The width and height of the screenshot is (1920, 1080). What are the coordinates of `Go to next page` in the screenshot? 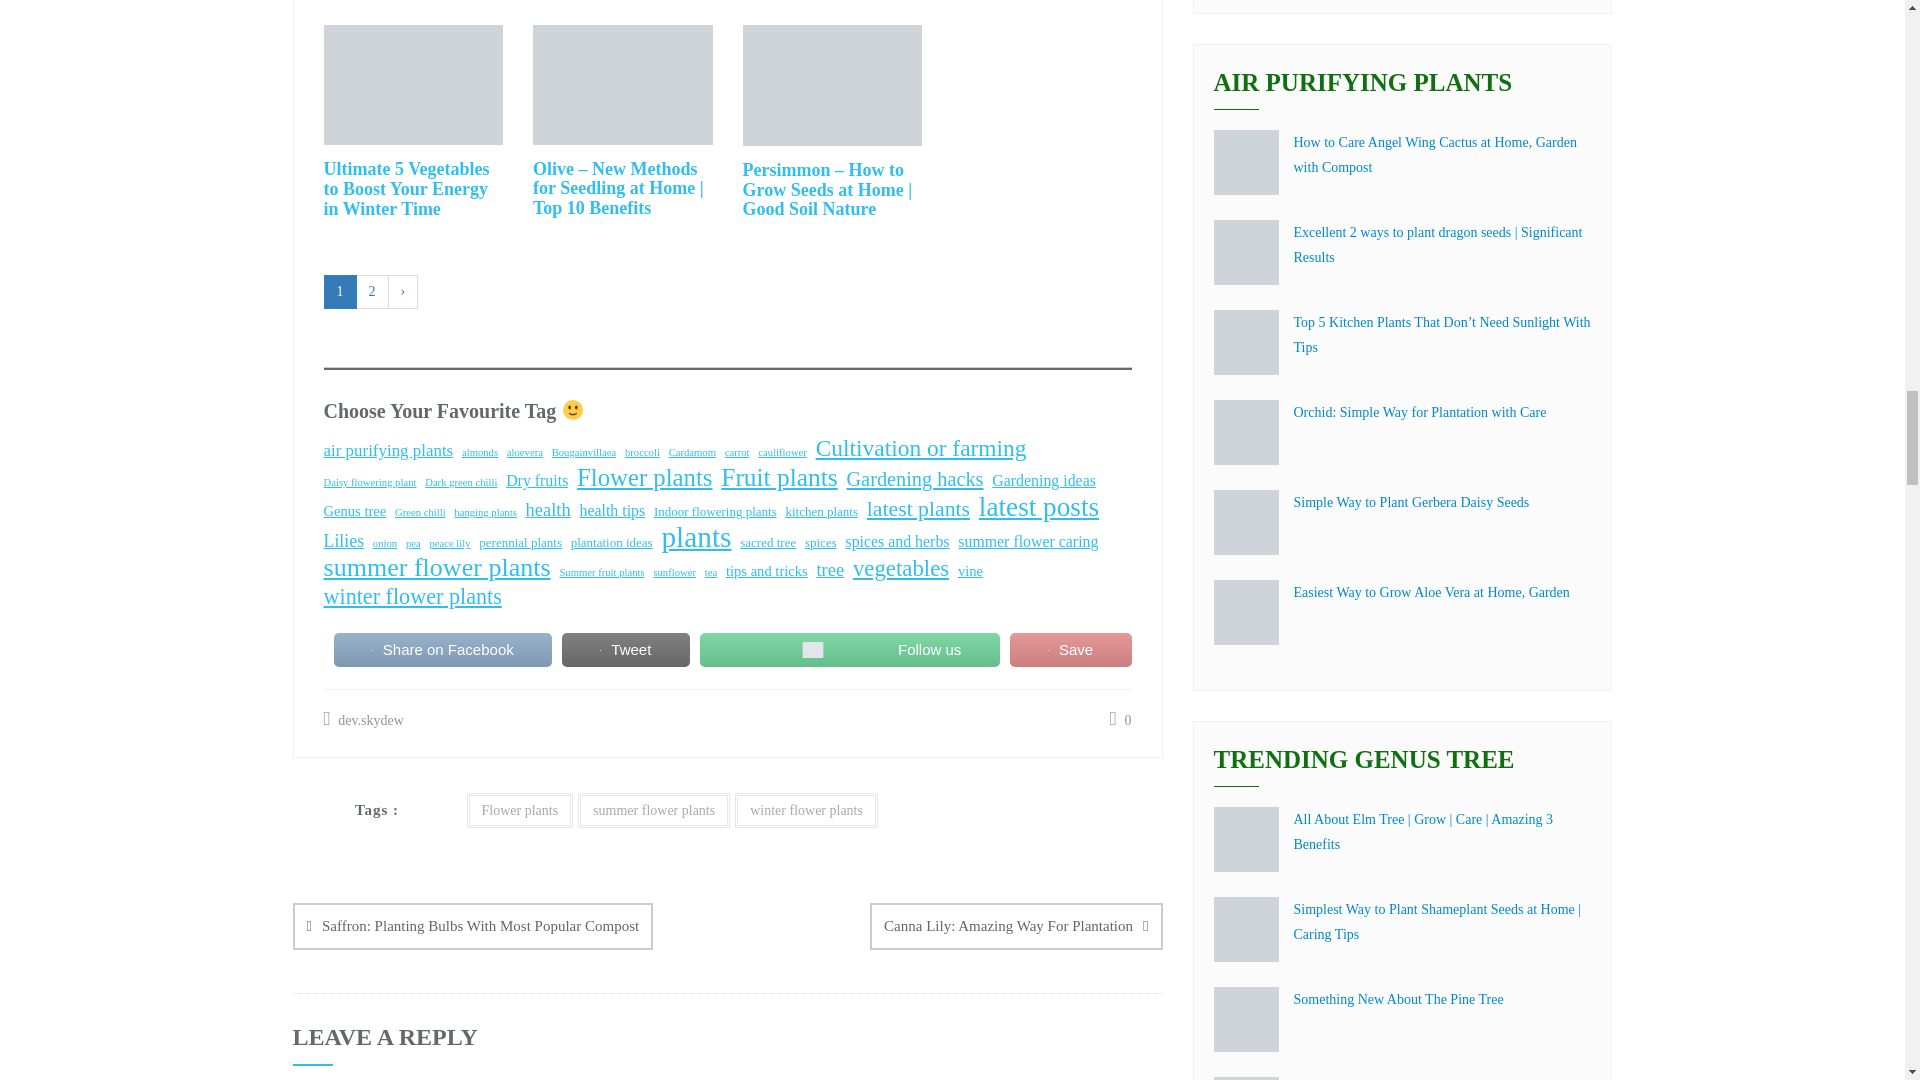 It's located at (402, 292).